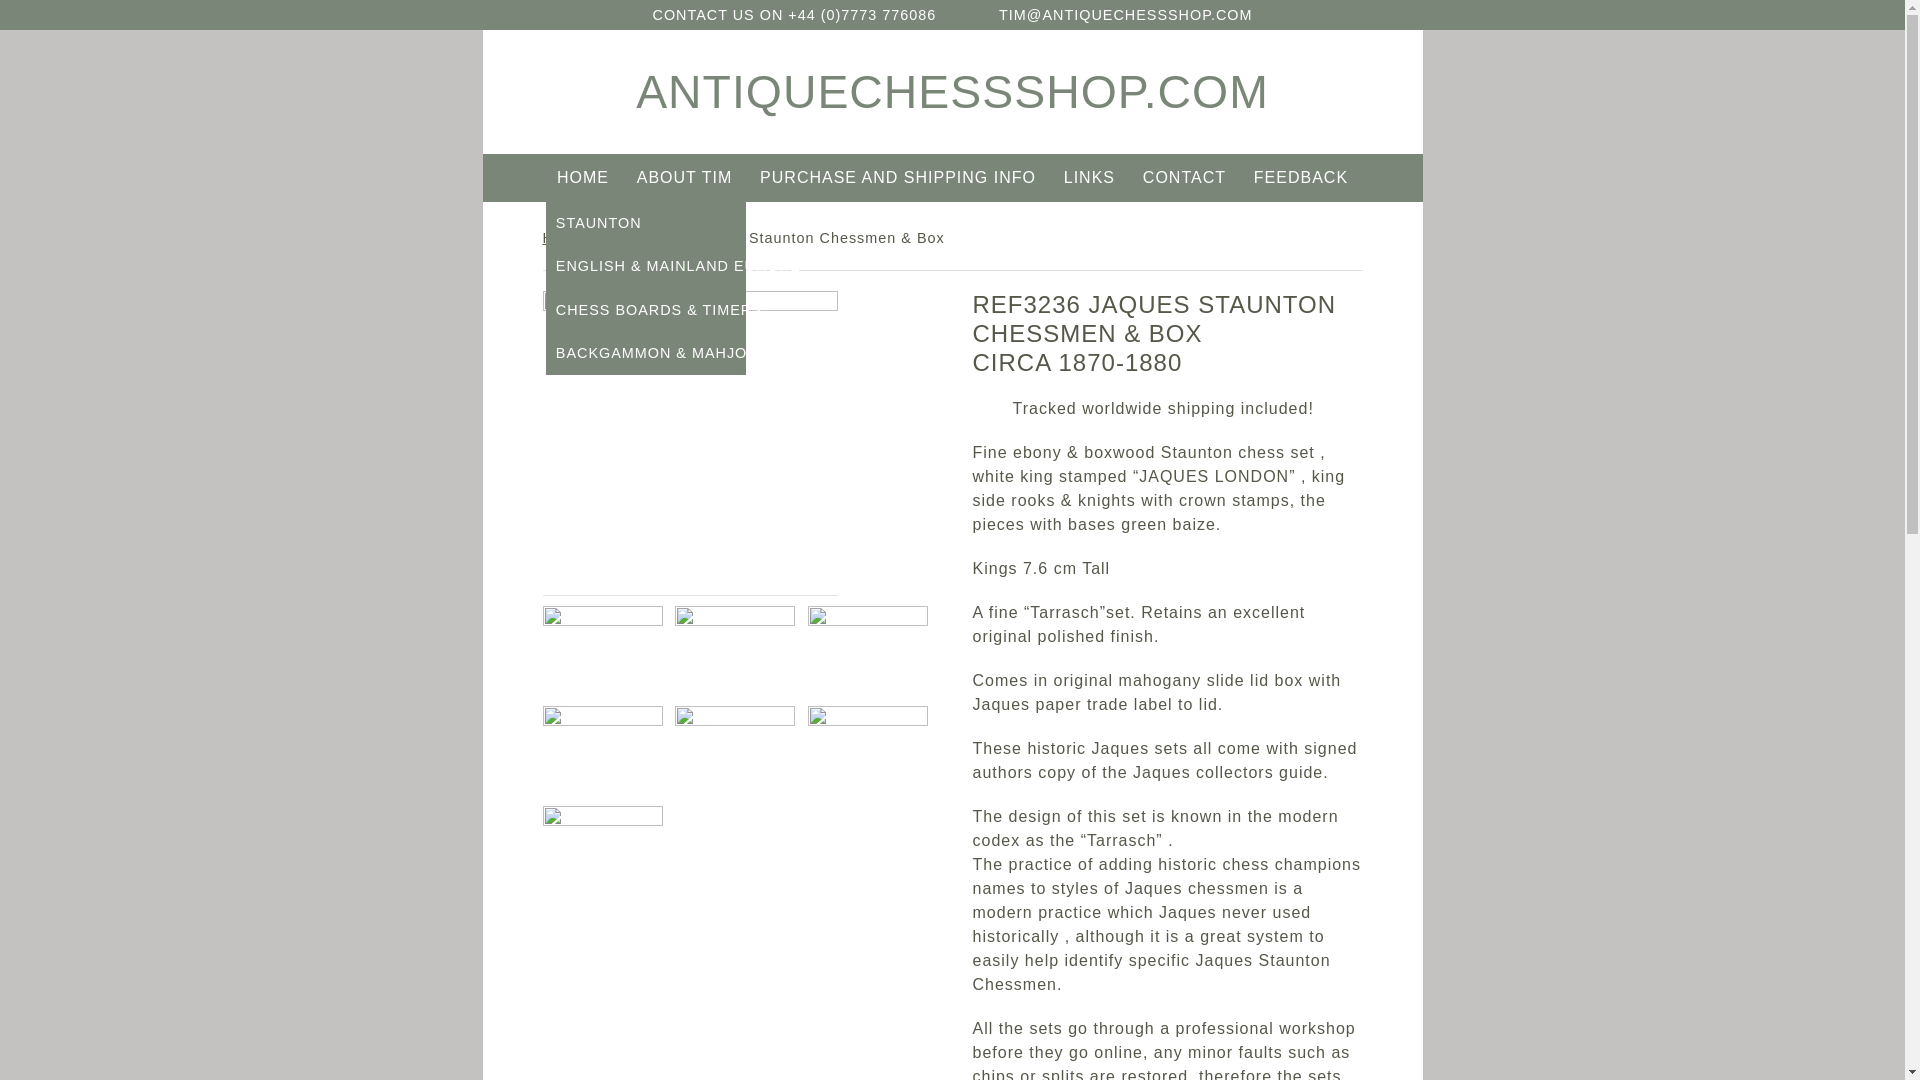 This screenshot has height=1080, width=1920. Describe the element at coordinates (1300, 178) in the screenshot. I see `FEEDBACK` at that location.